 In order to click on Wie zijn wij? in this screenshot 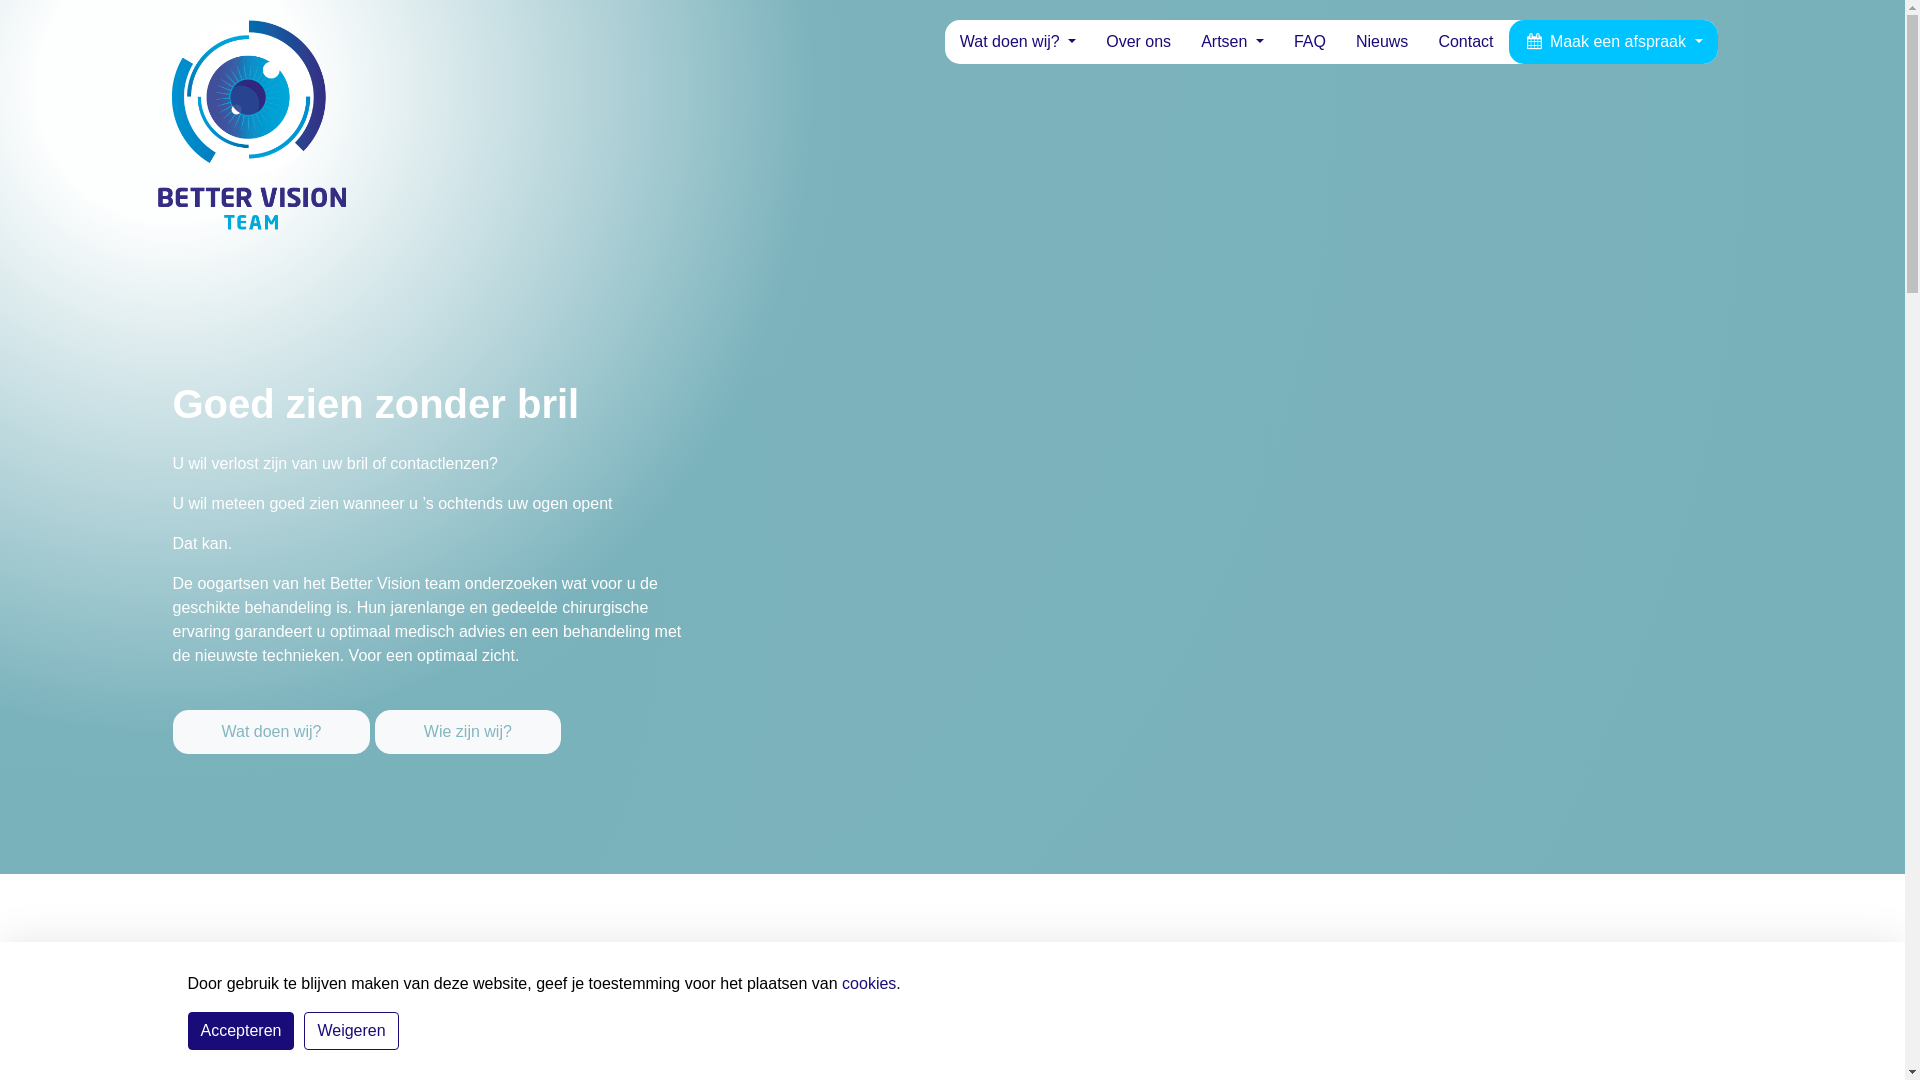, I will do `click(468, 718)`.